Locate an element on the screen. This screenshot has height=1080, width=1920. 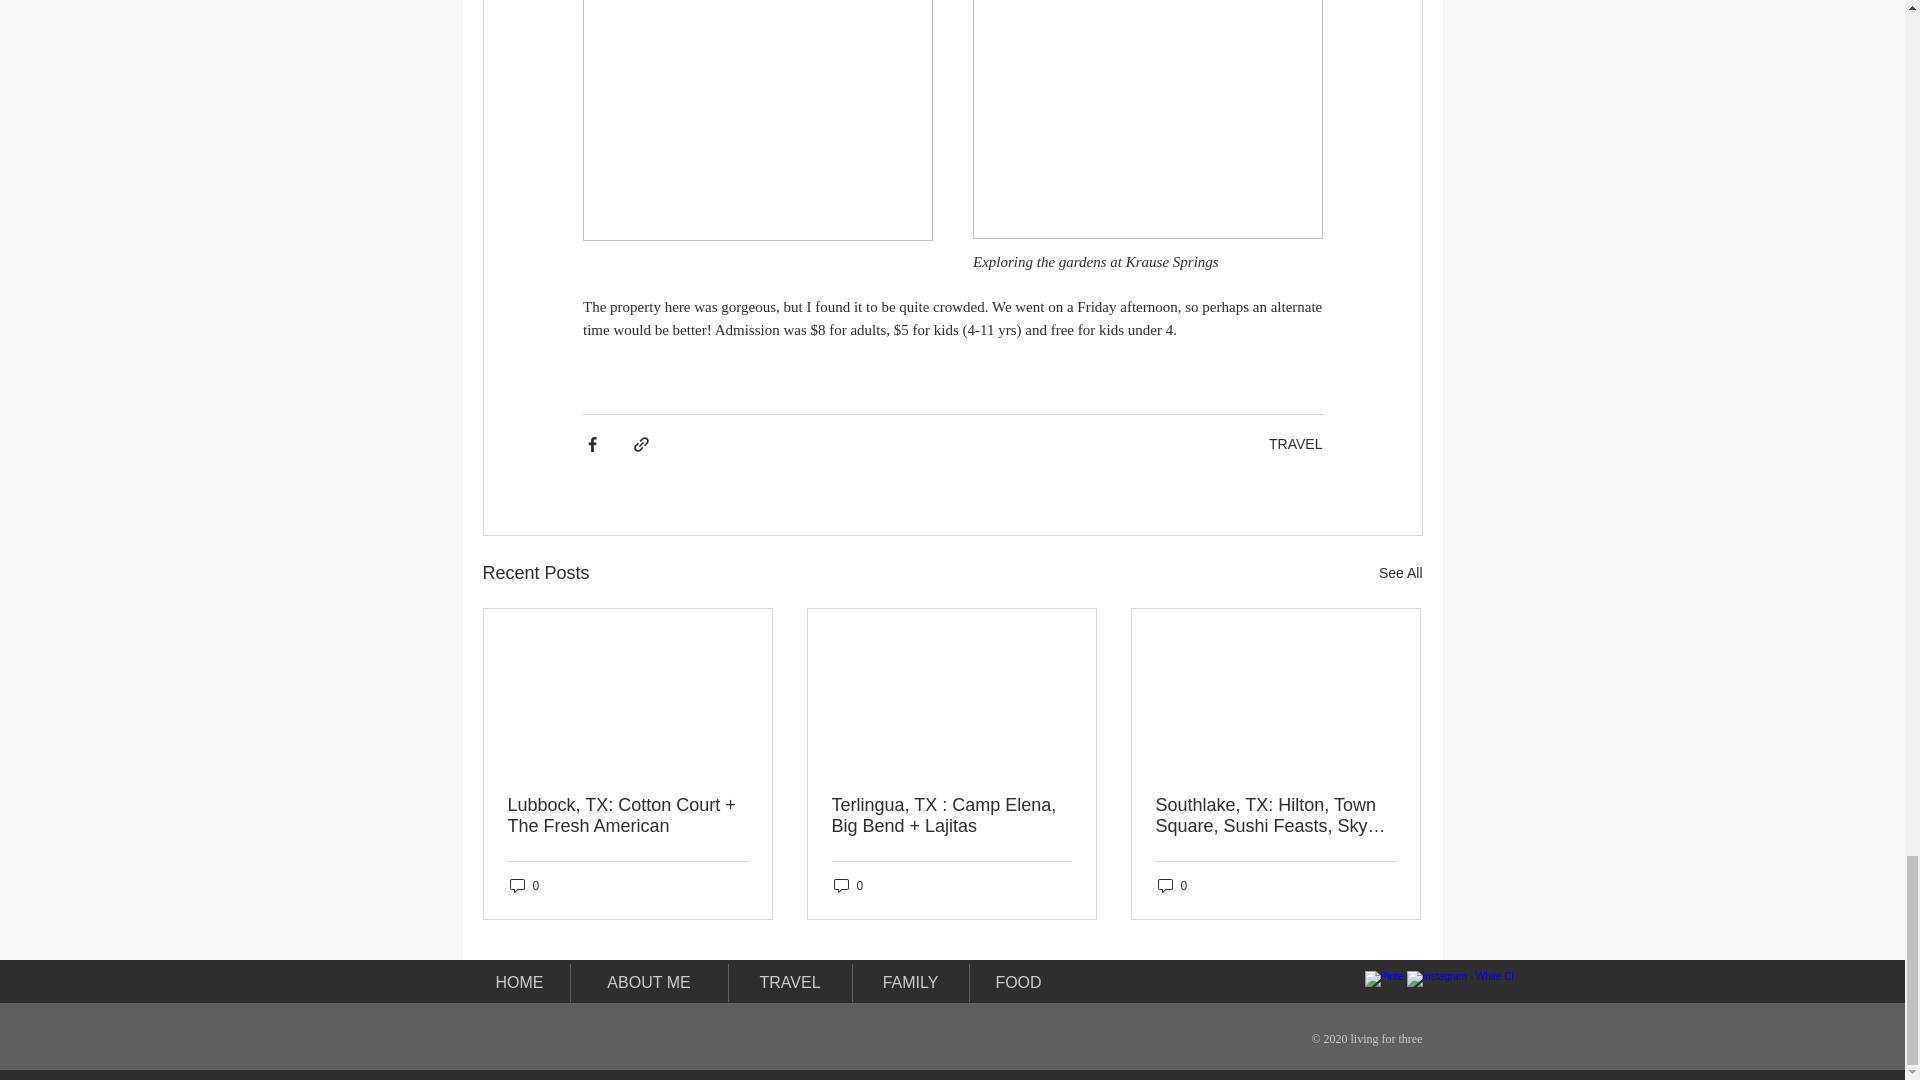
See All is located at coordinates (1400, 573).